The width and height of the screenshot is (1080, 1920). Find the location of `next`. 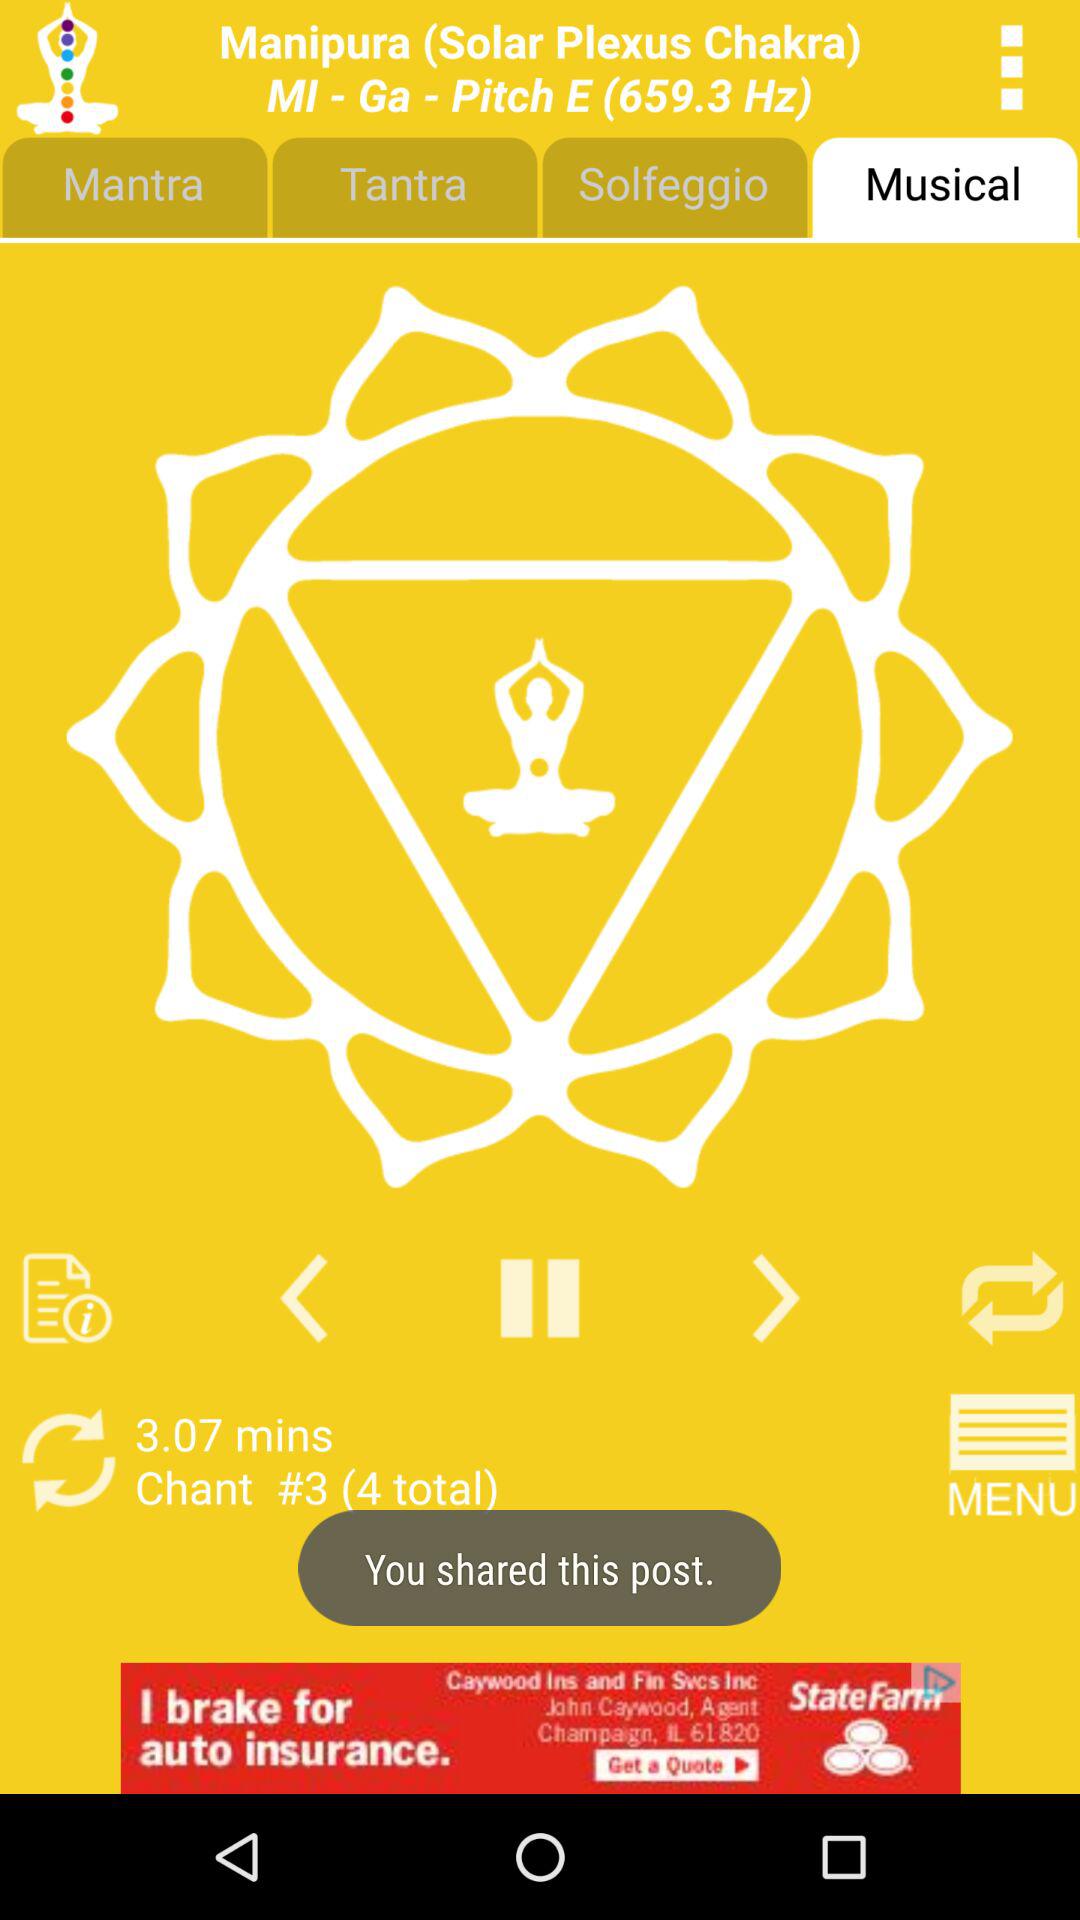

next is located at coordinates (776, 1298).